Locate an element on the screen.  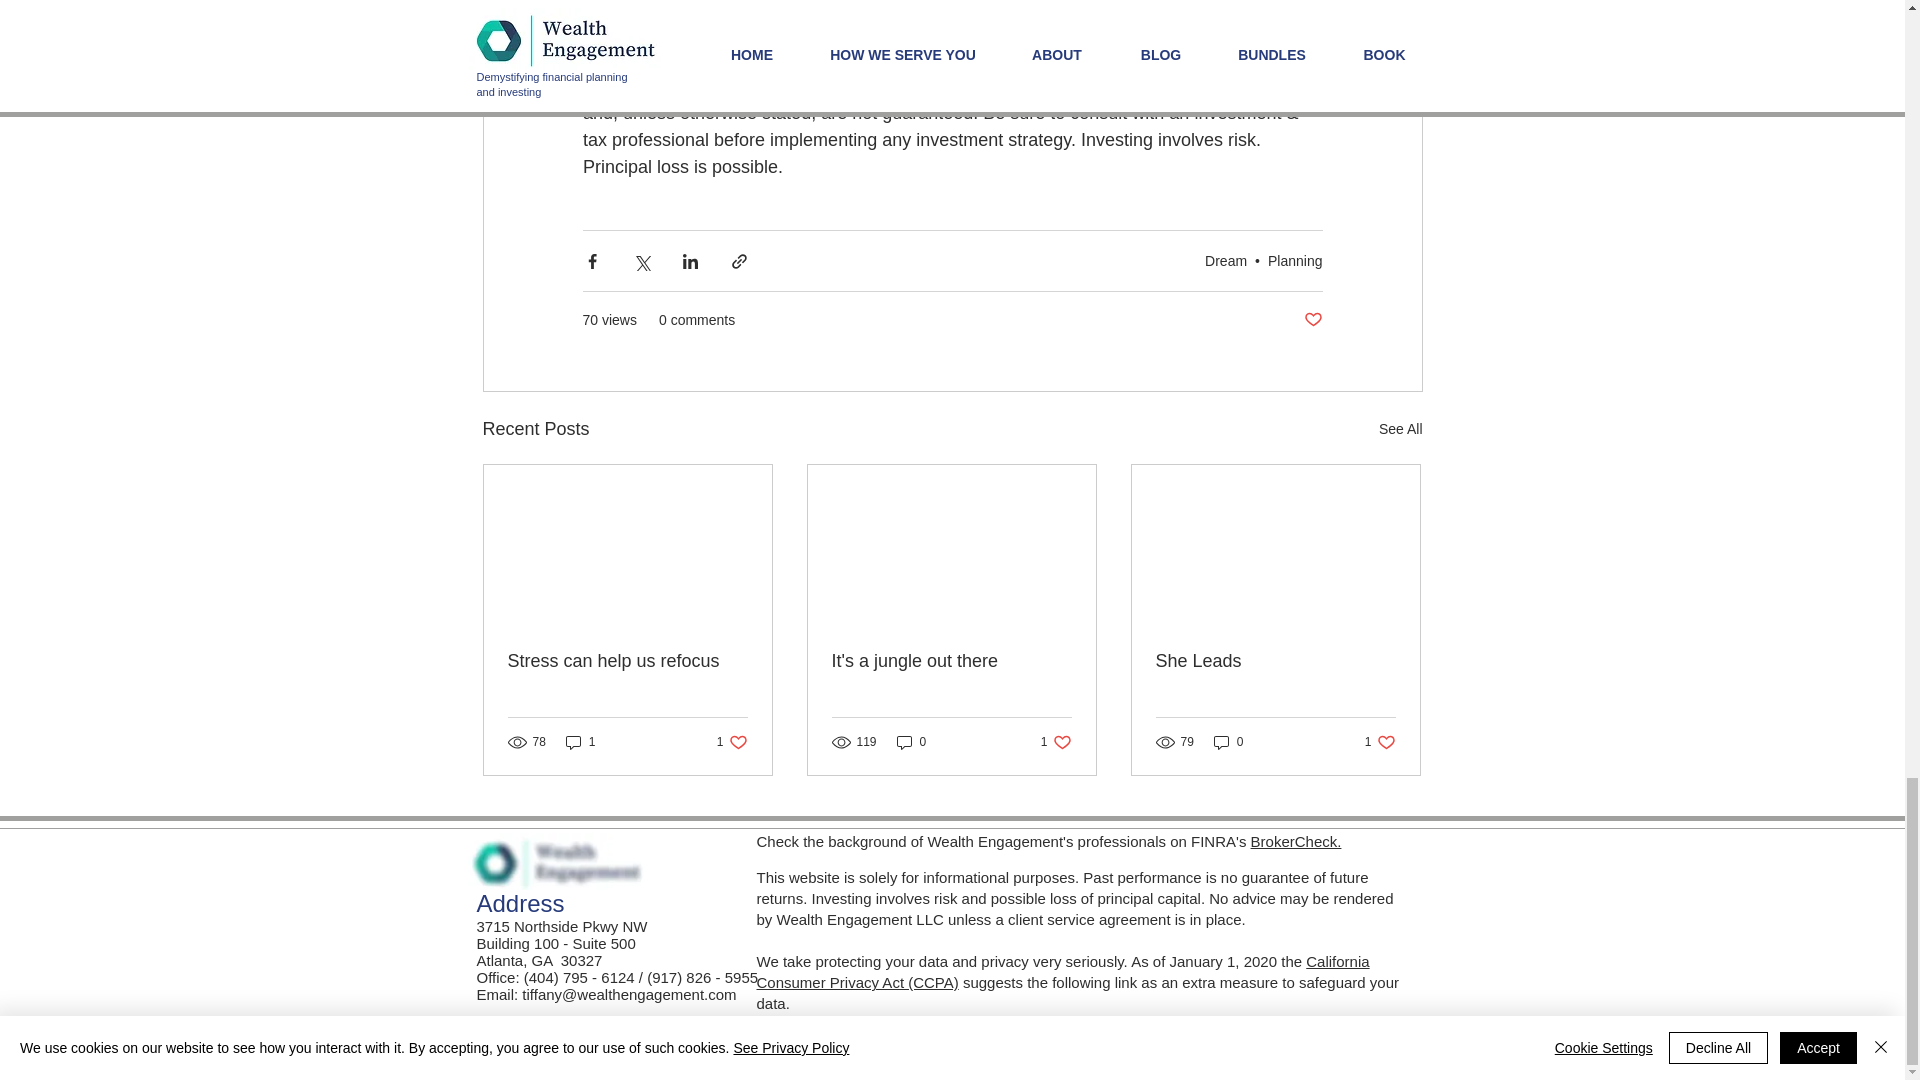
It's a jungle out there is located at coordinates (1312, 320).